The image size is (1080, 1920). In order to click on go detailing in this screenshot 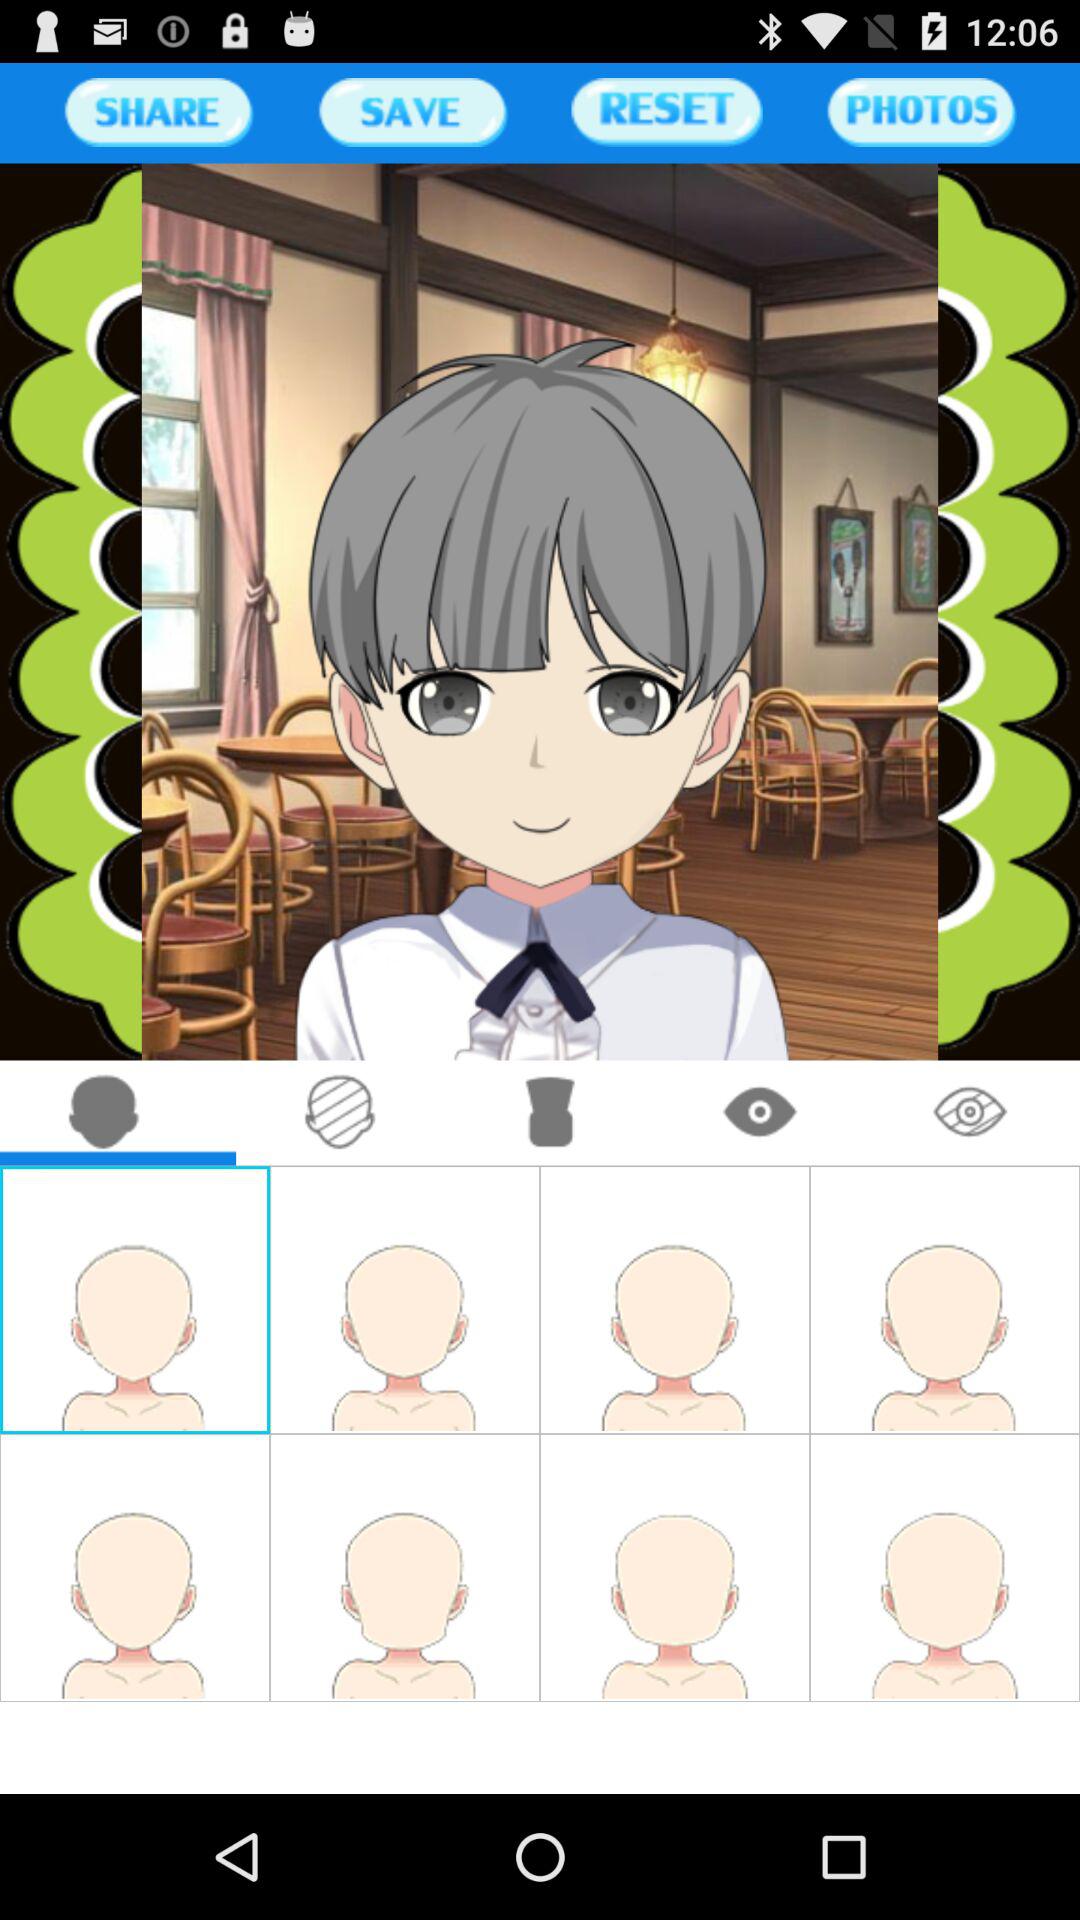, I will do `click(550, 1112)`.